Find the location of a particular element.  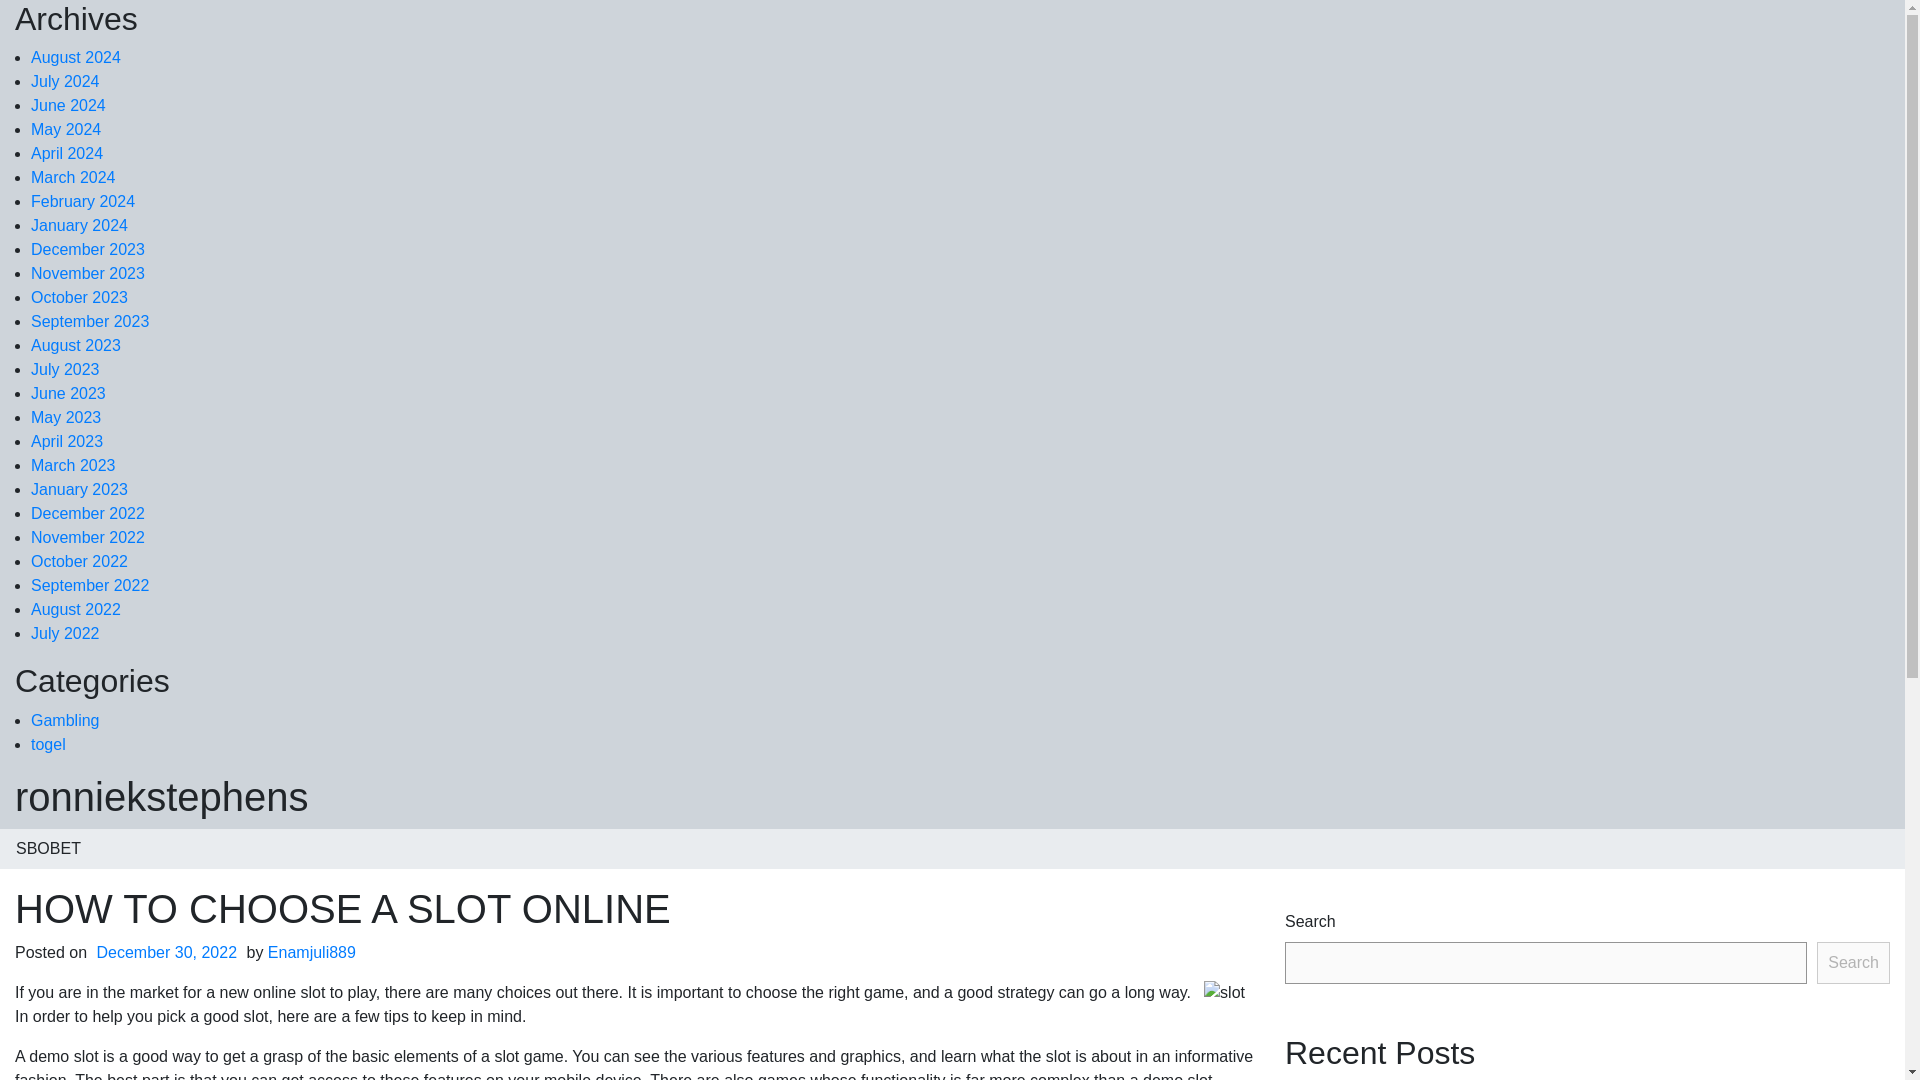

August 2023 is located at coordinates (75, 345).